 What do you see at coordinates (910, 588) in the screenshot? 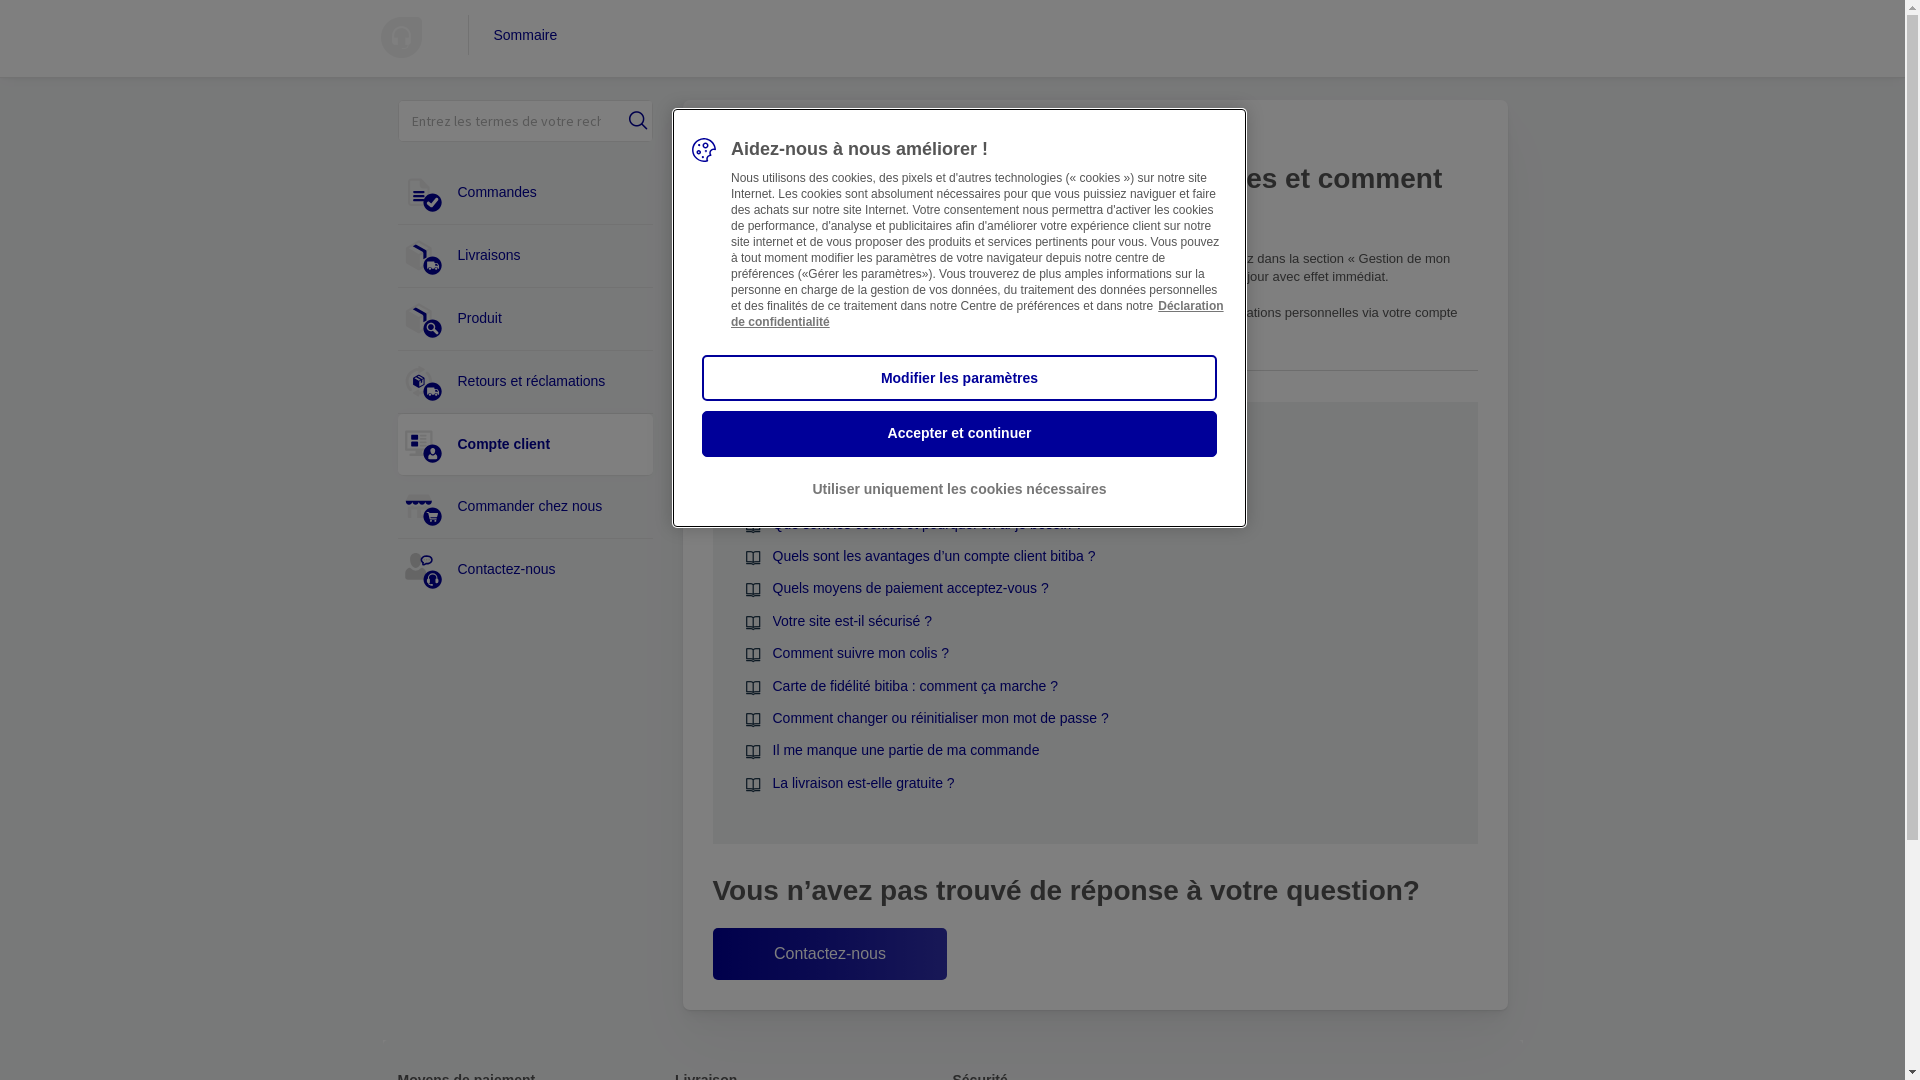
I see `Quels moyens de paiement acceptez-vous ?` at bounding box center [910, 588].